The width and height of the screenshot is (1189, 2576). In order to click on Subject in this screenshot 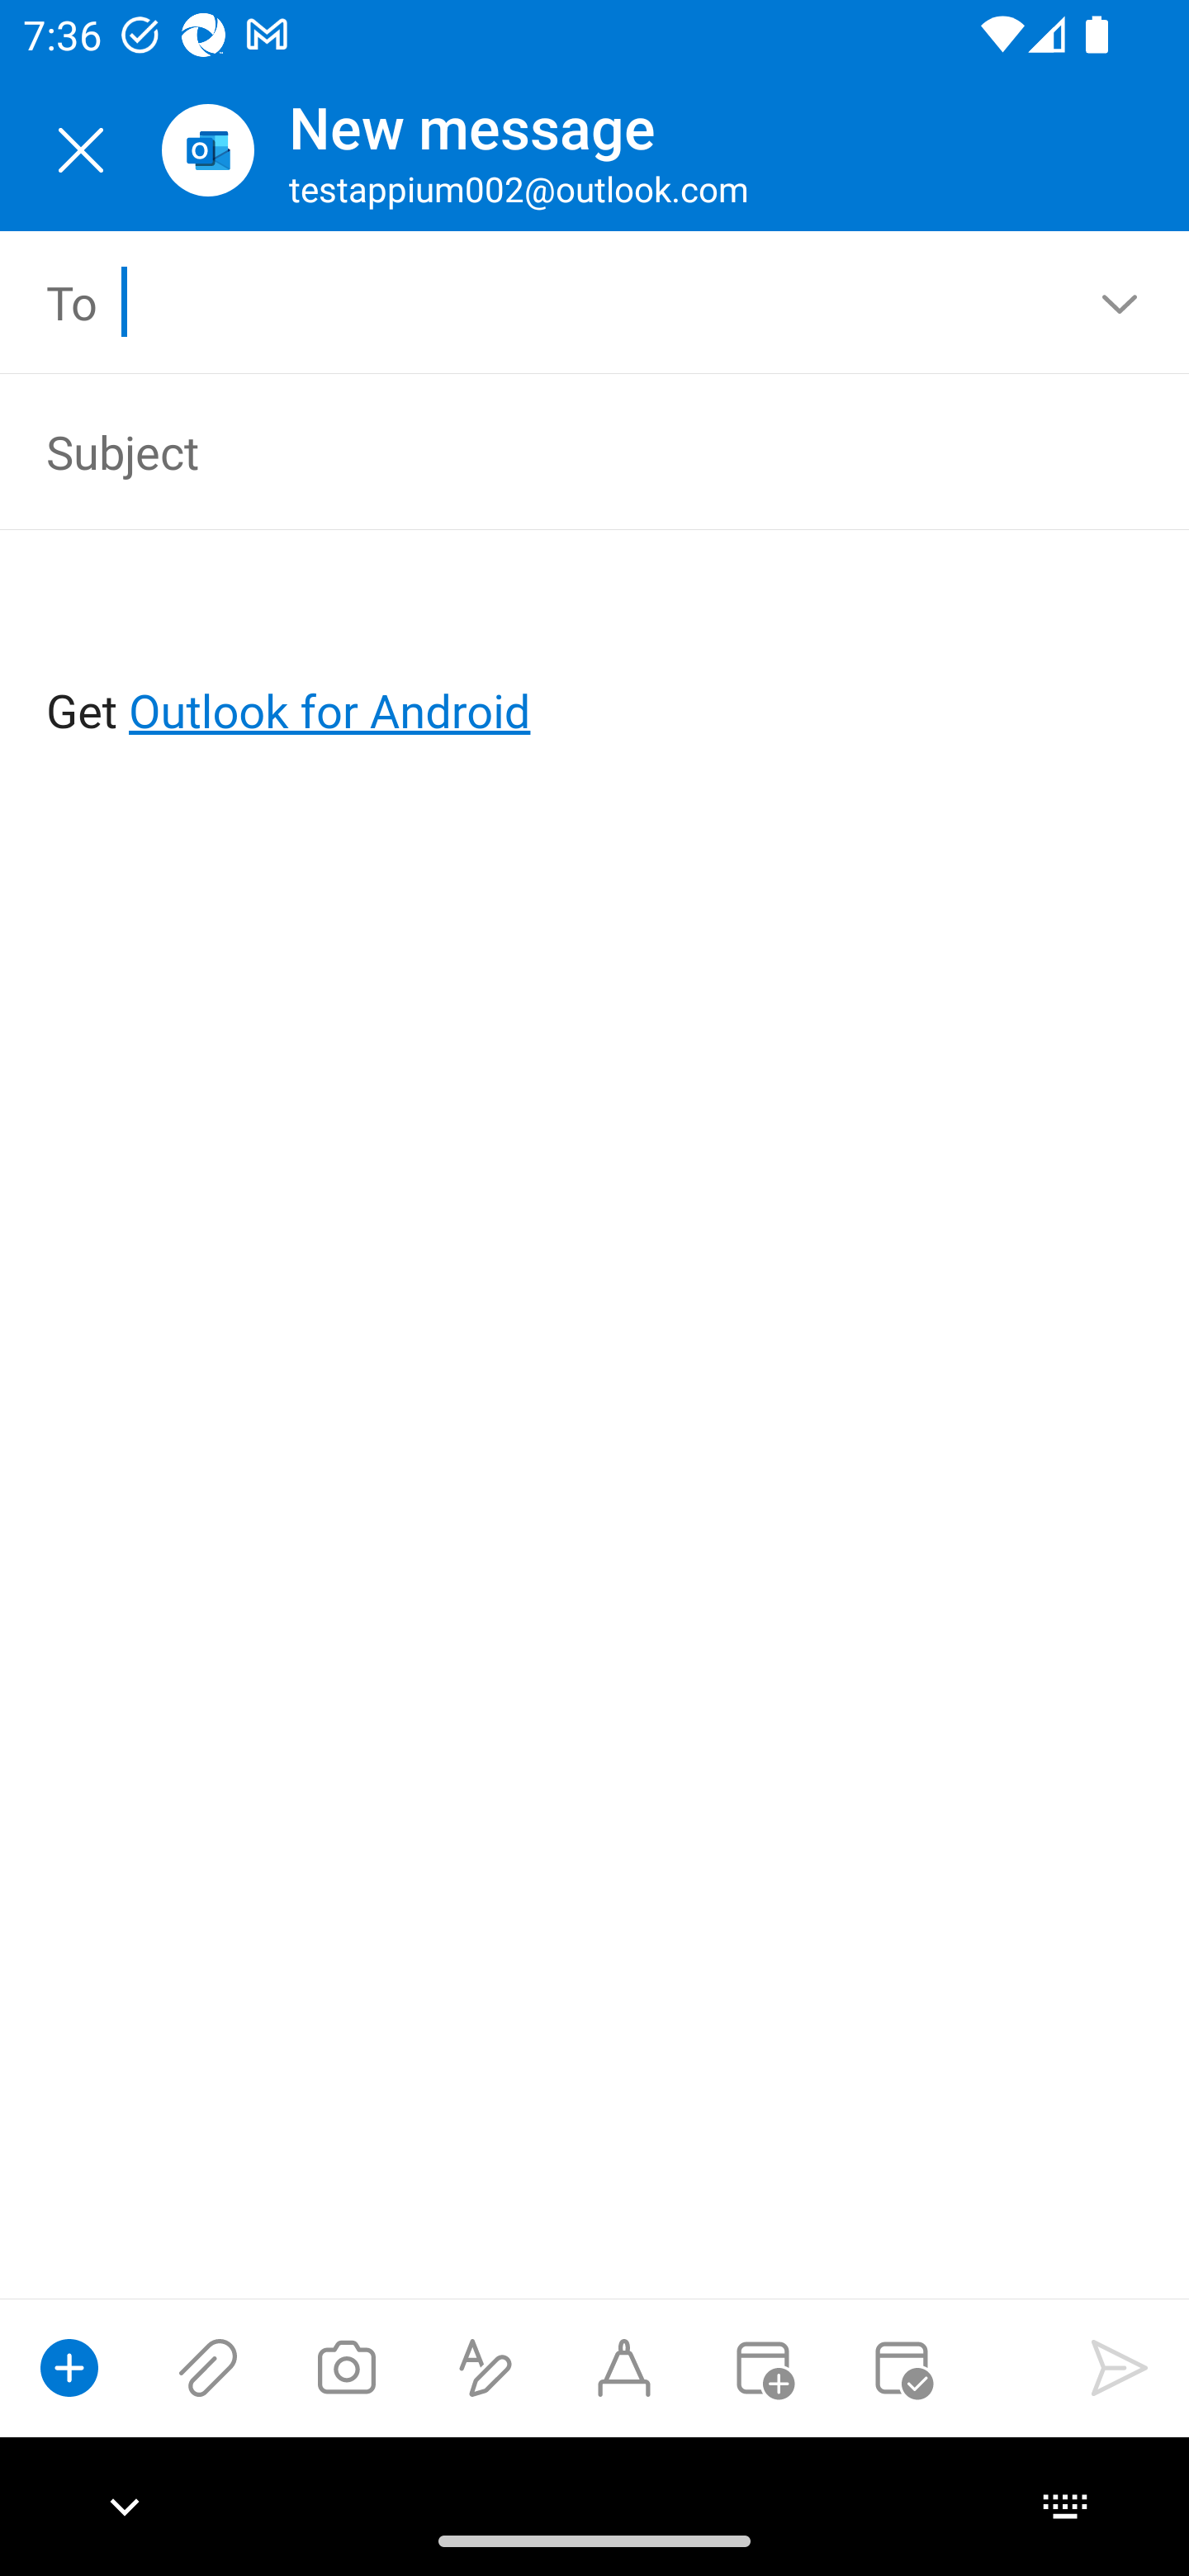, I will do `click(548, 451)`.